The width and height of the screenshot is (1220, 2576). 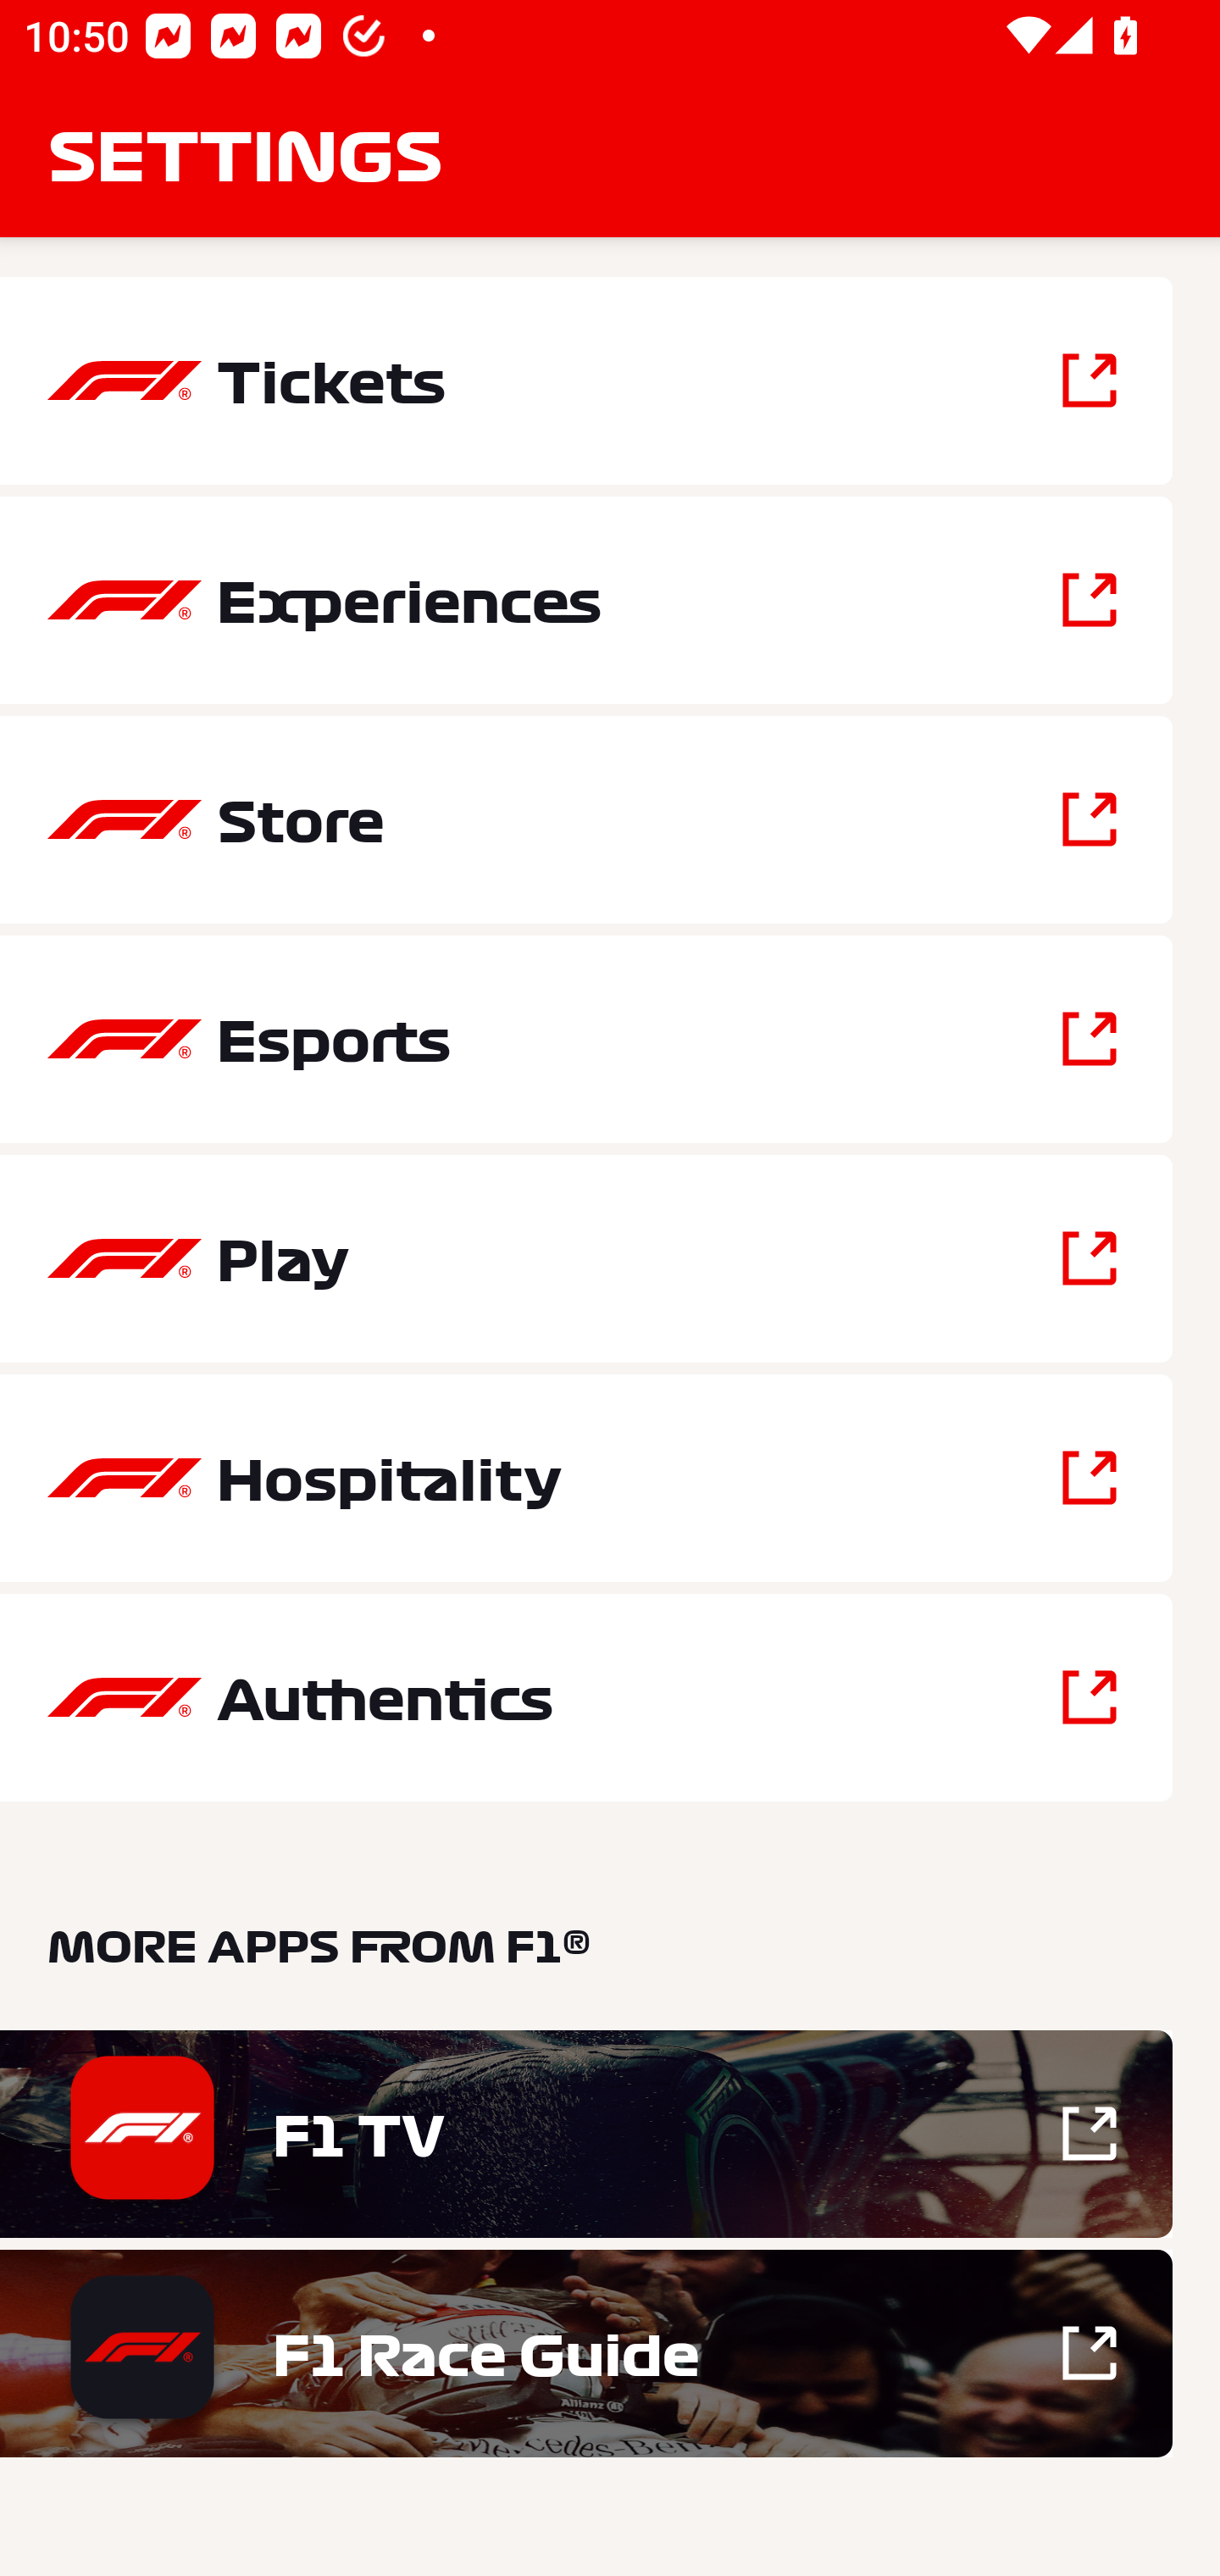 I want to click on Play, so click(x=586, y=1257).